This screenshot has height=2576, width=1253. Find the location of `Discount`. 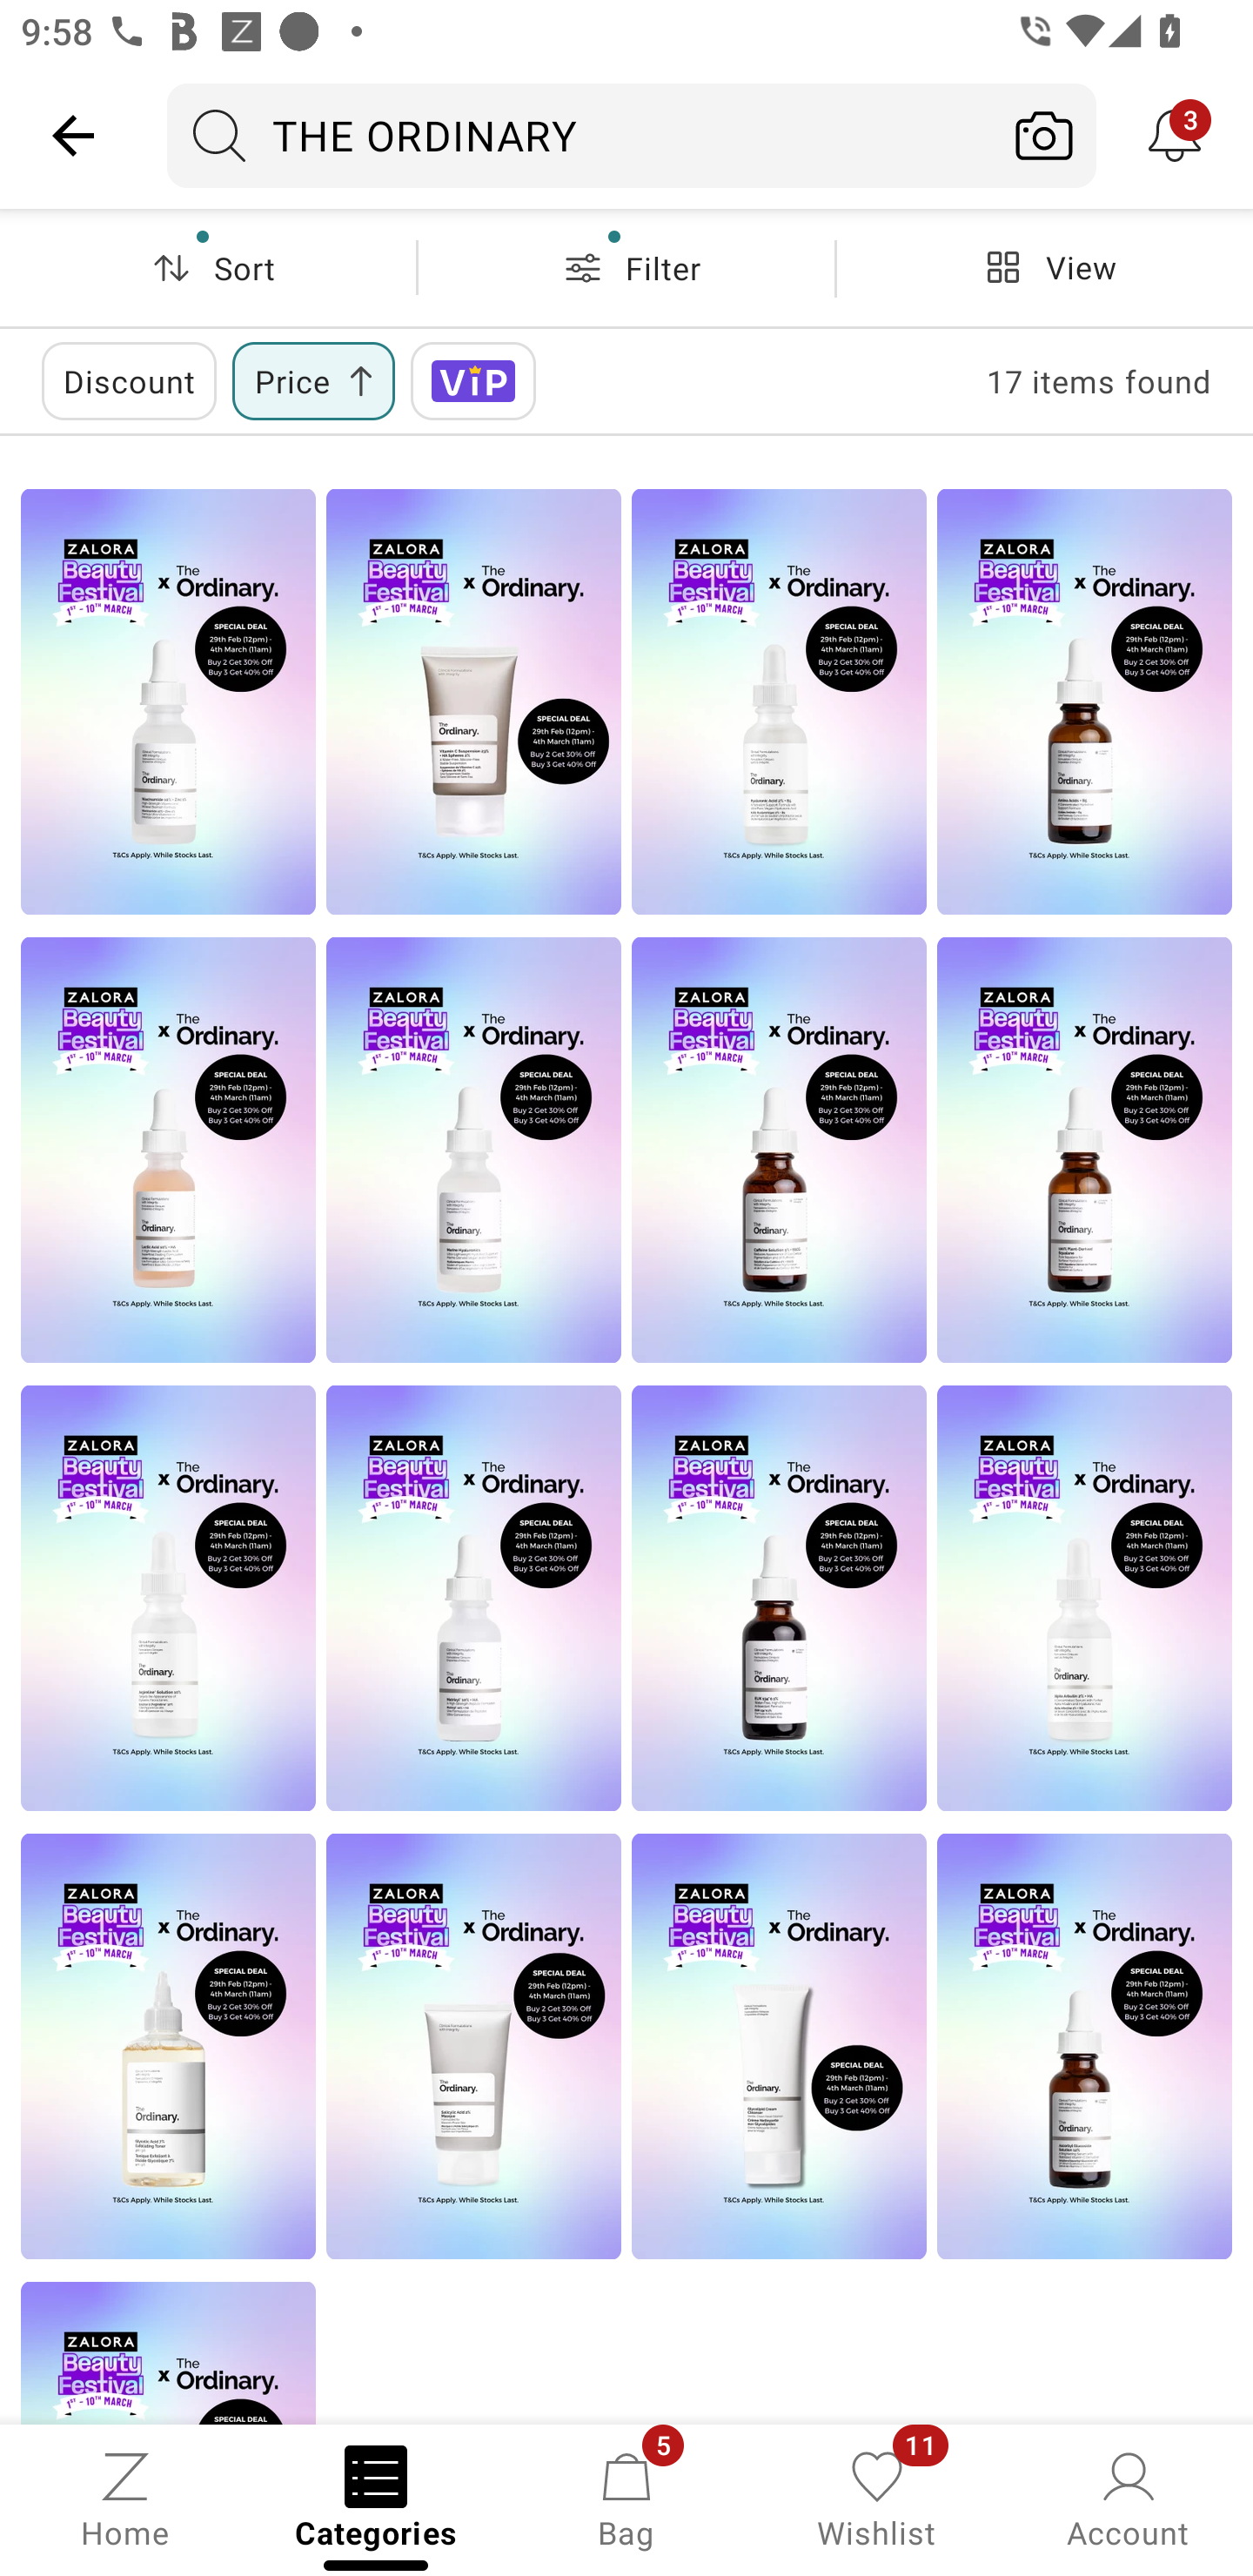

Discount is located at coordinates (129, 381).